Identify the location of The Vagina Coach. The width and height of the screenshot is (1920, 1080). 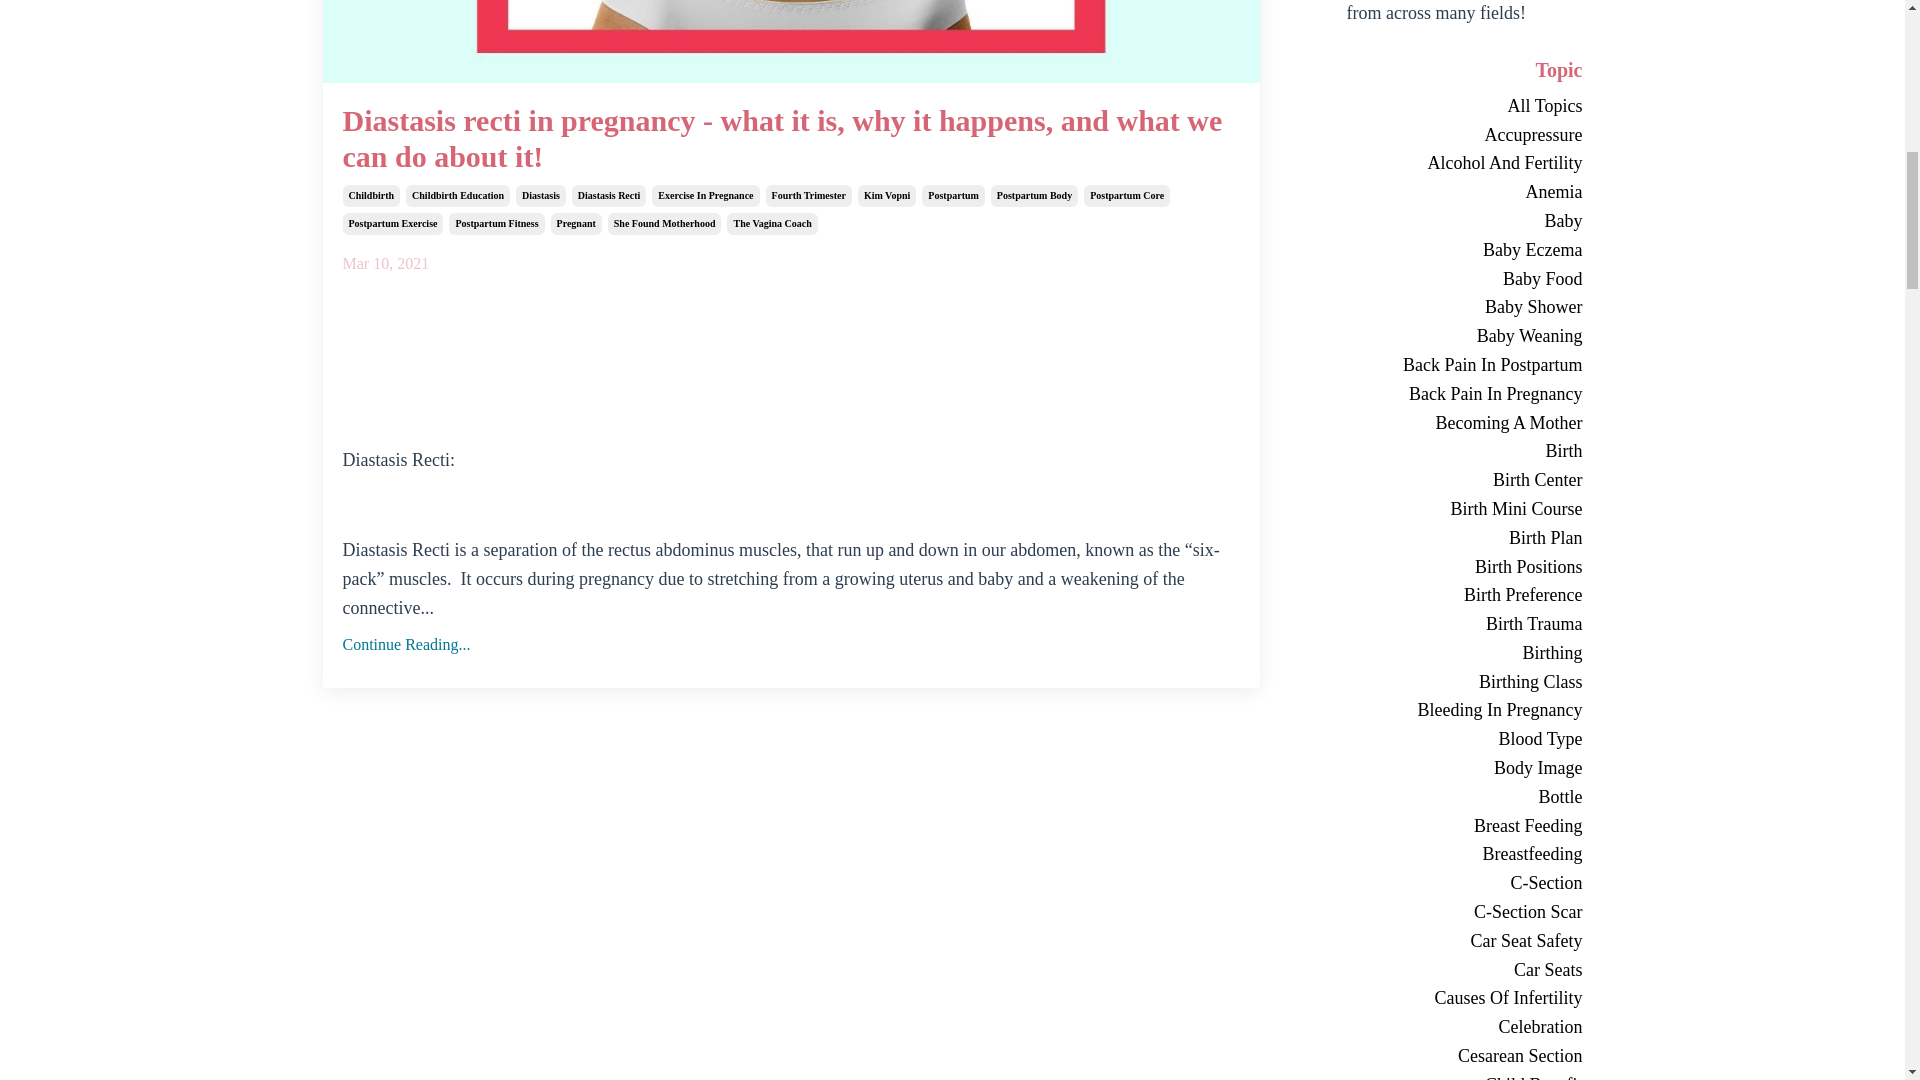
(772, 224).